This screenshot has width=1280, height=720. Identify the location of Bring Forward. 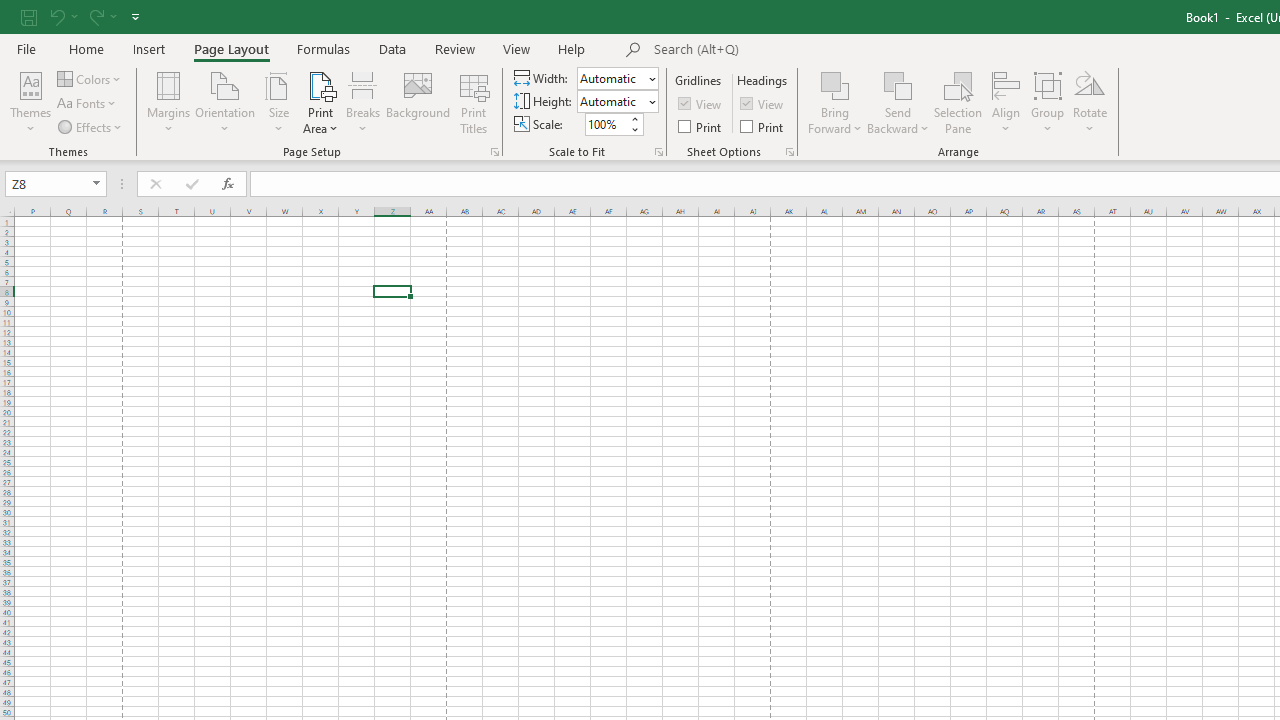
(836, 84).